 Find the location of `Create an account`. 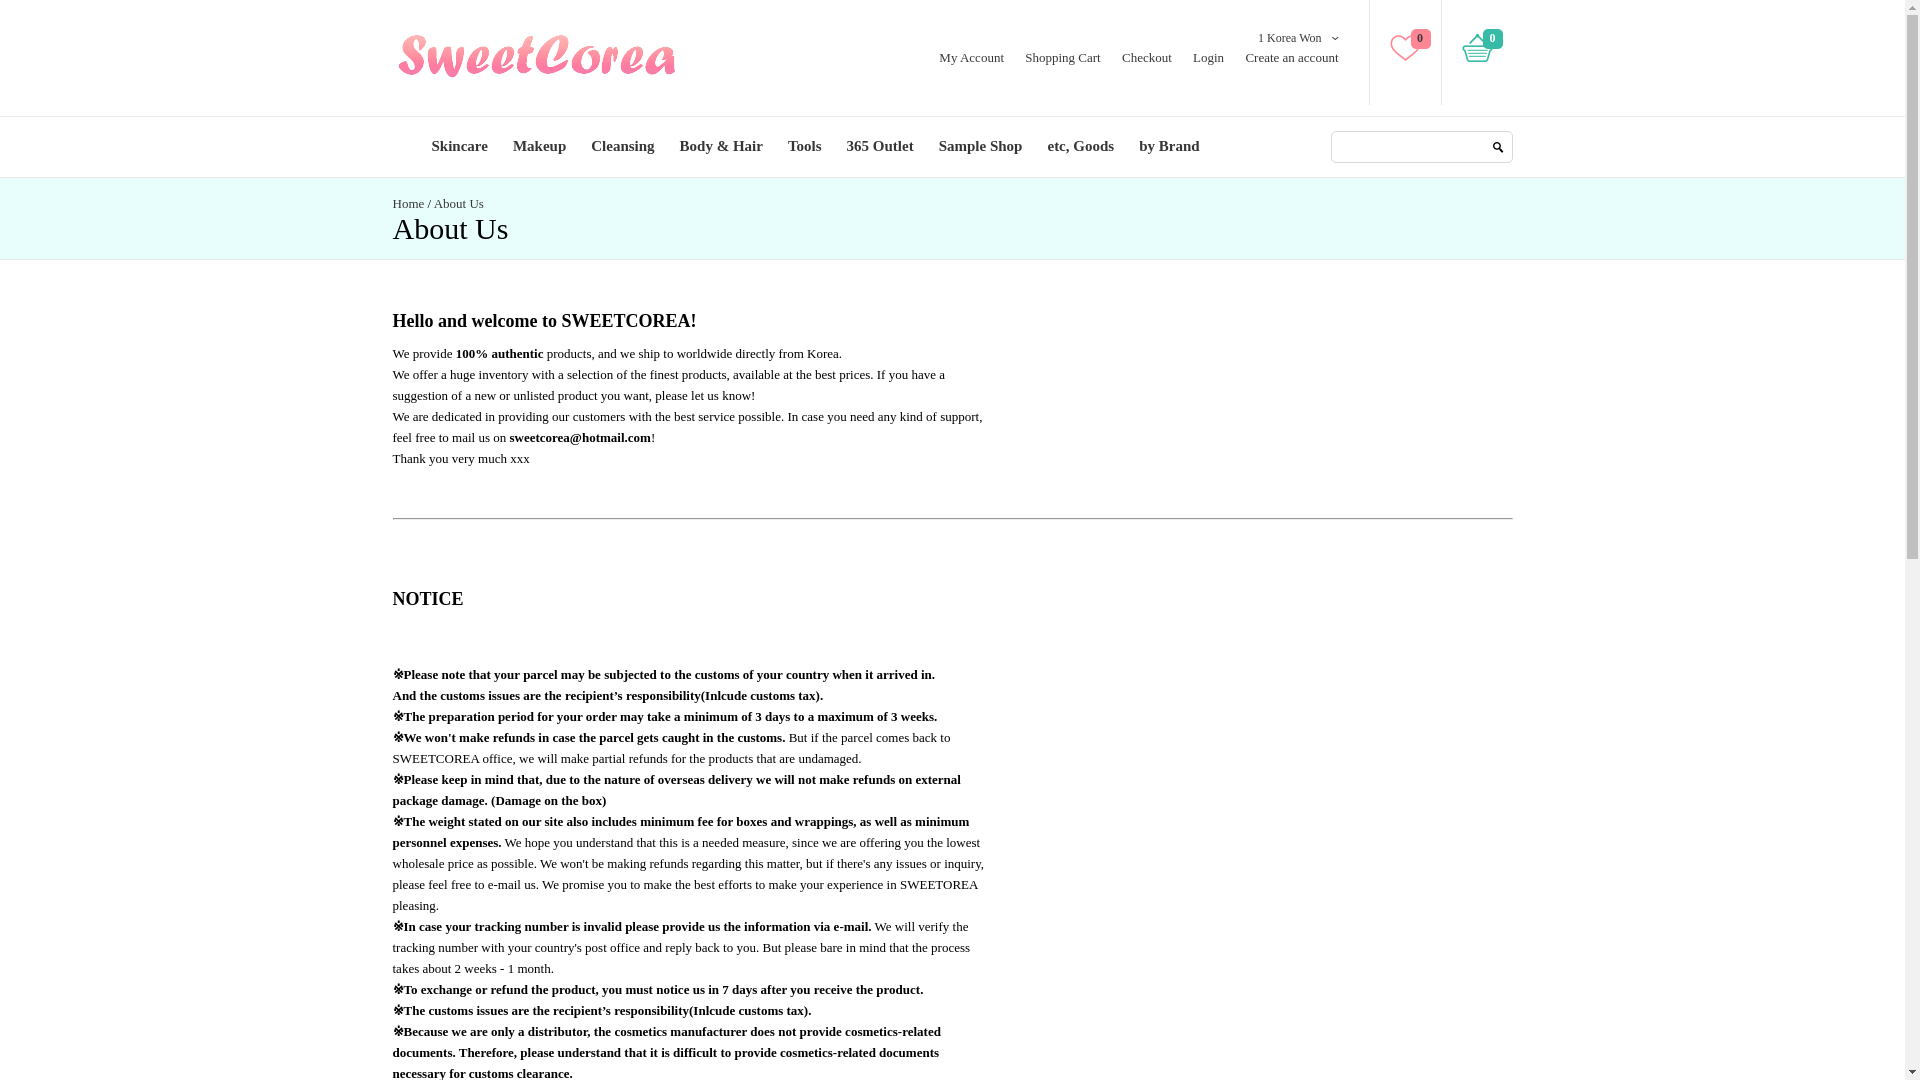

Create an account is located at coordinates (1291, 56).